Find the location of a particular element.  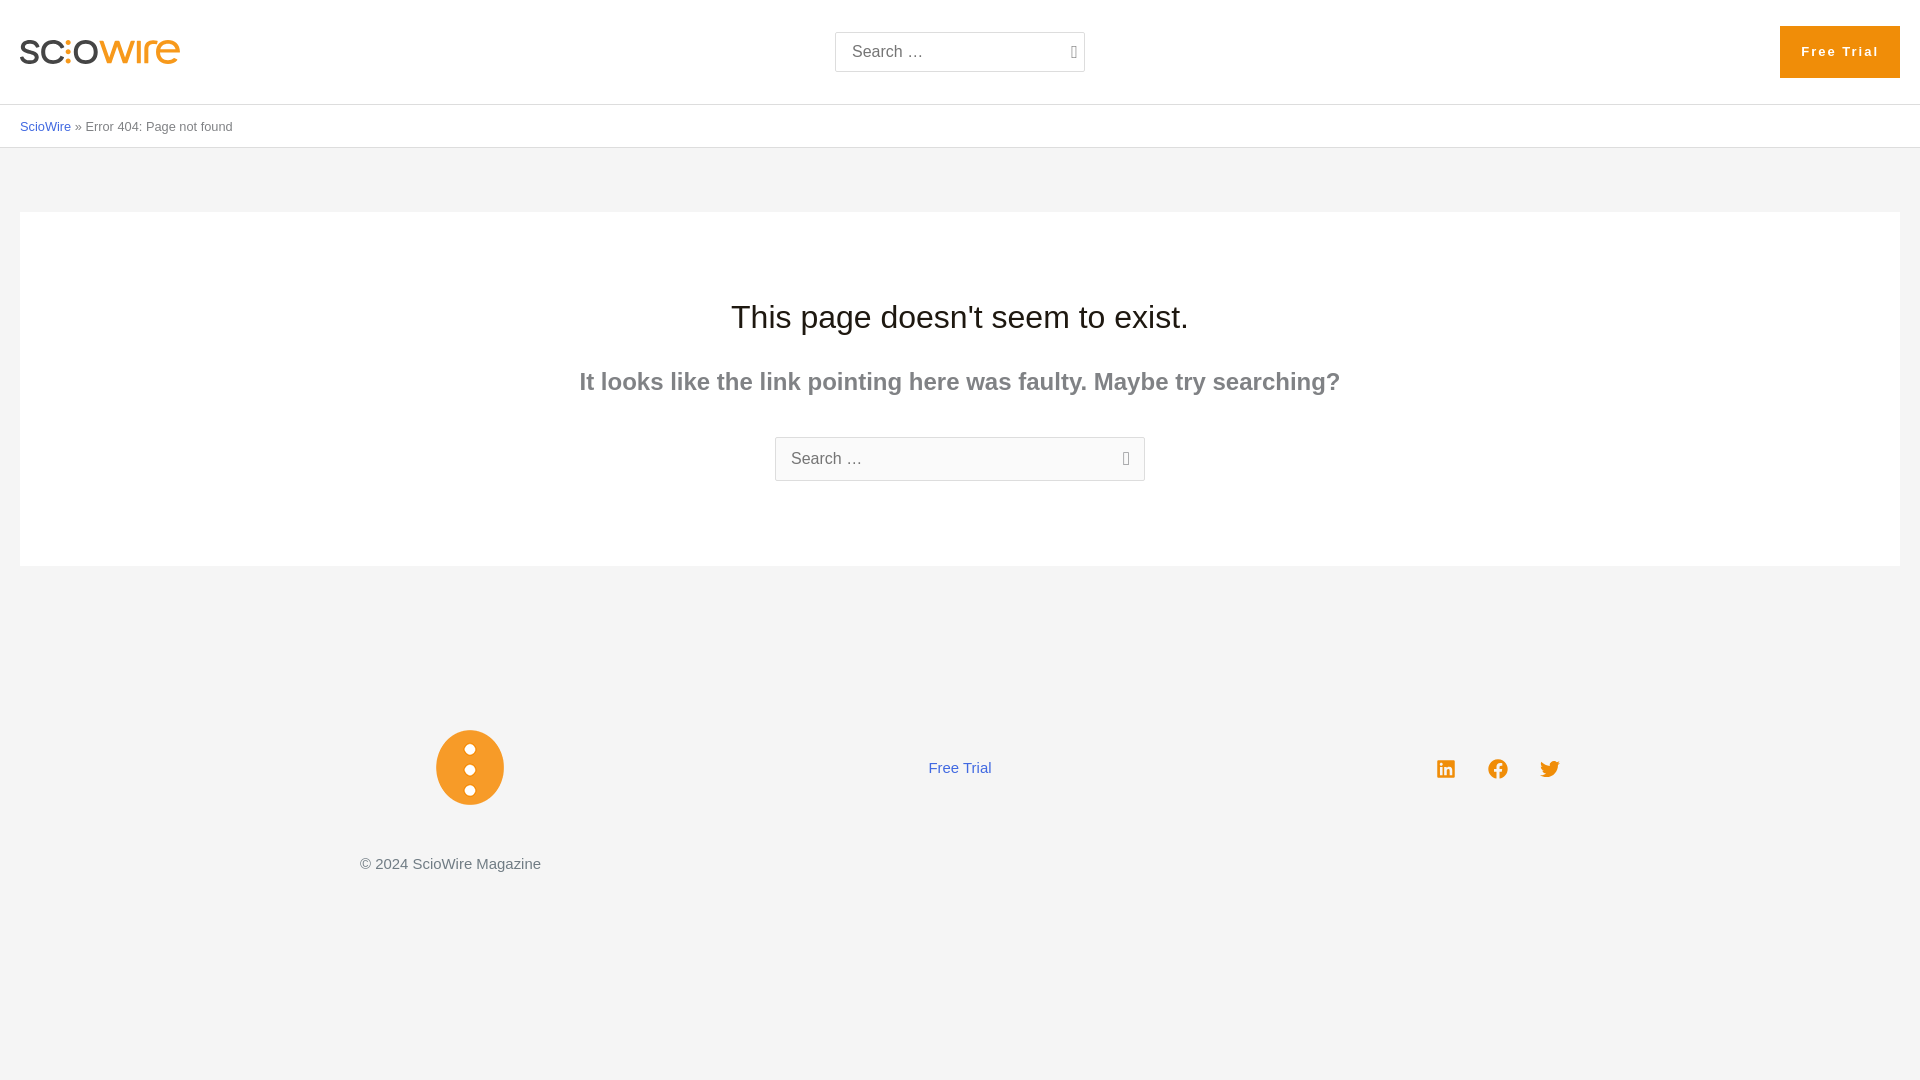

Free Trial is located at coordinates (1840, 51).